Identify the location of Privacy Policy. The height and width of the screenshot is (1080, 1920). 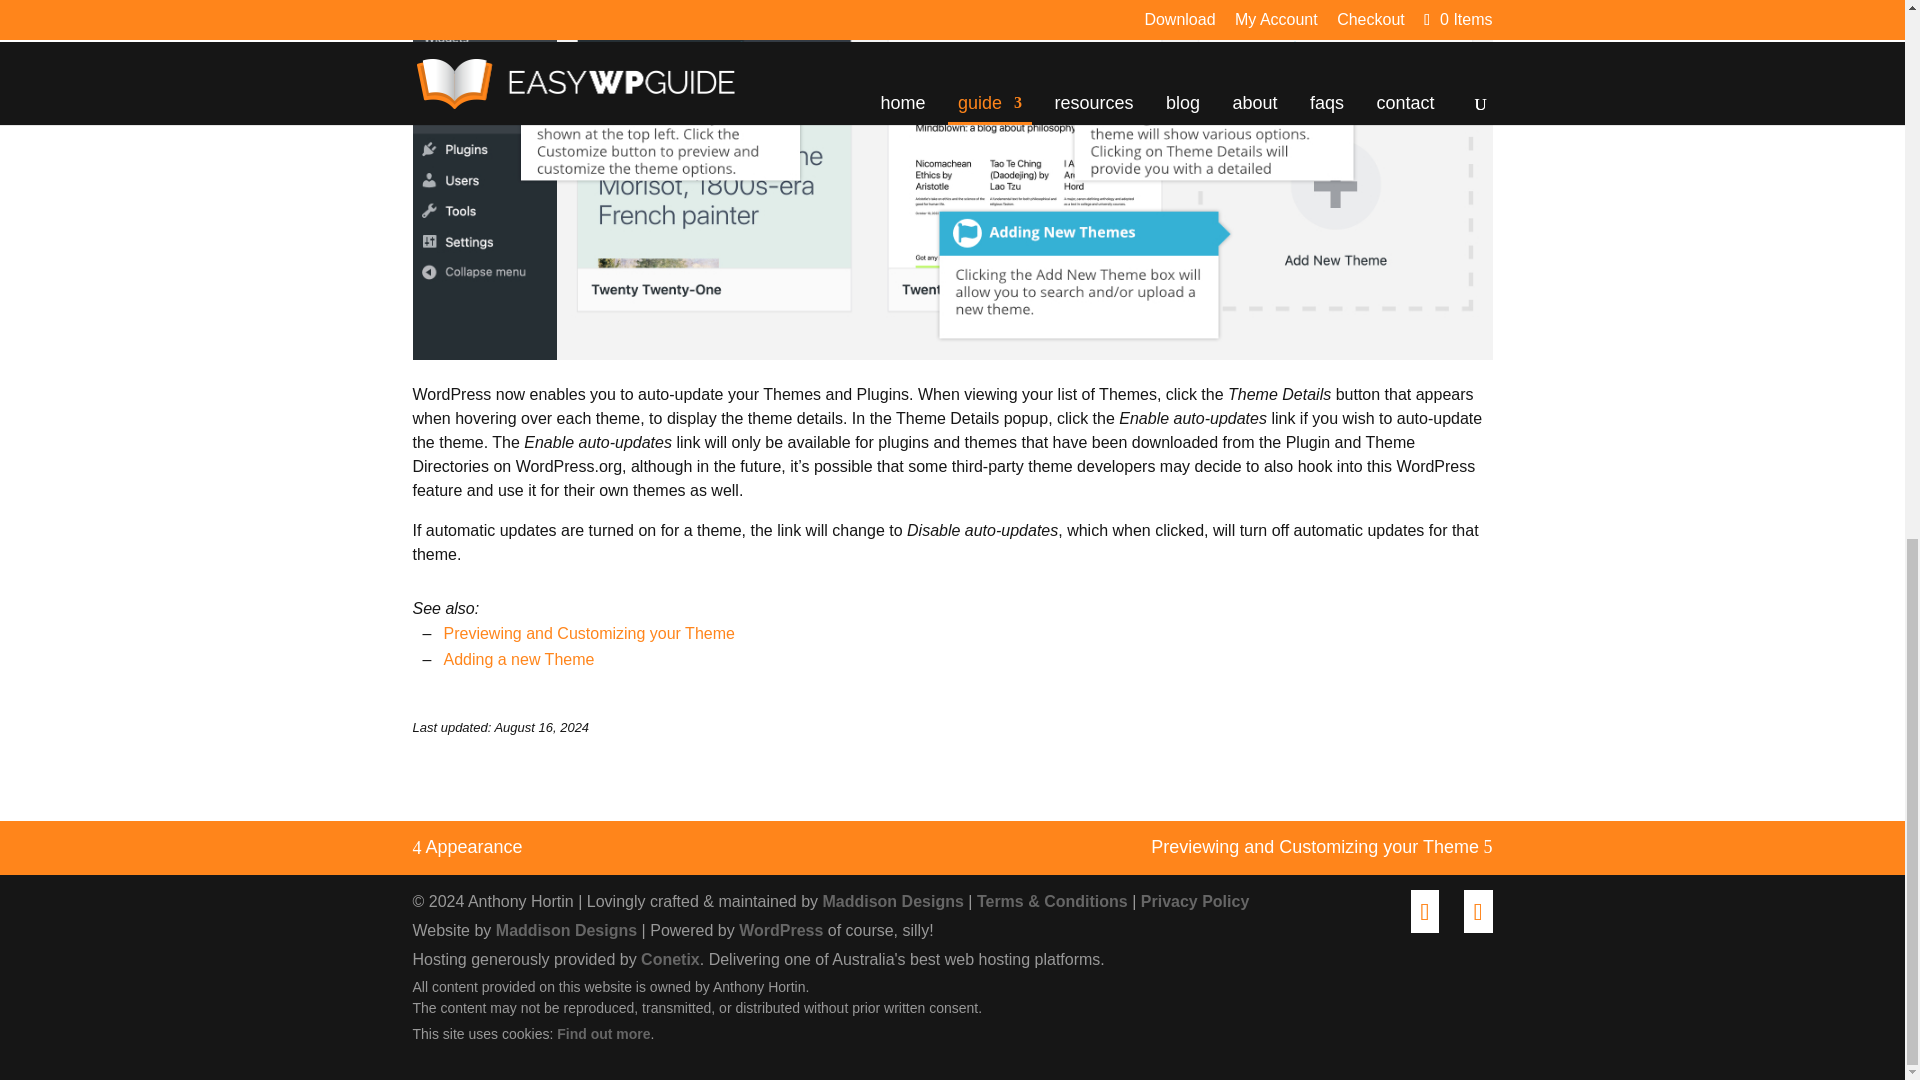
(1194, 902).